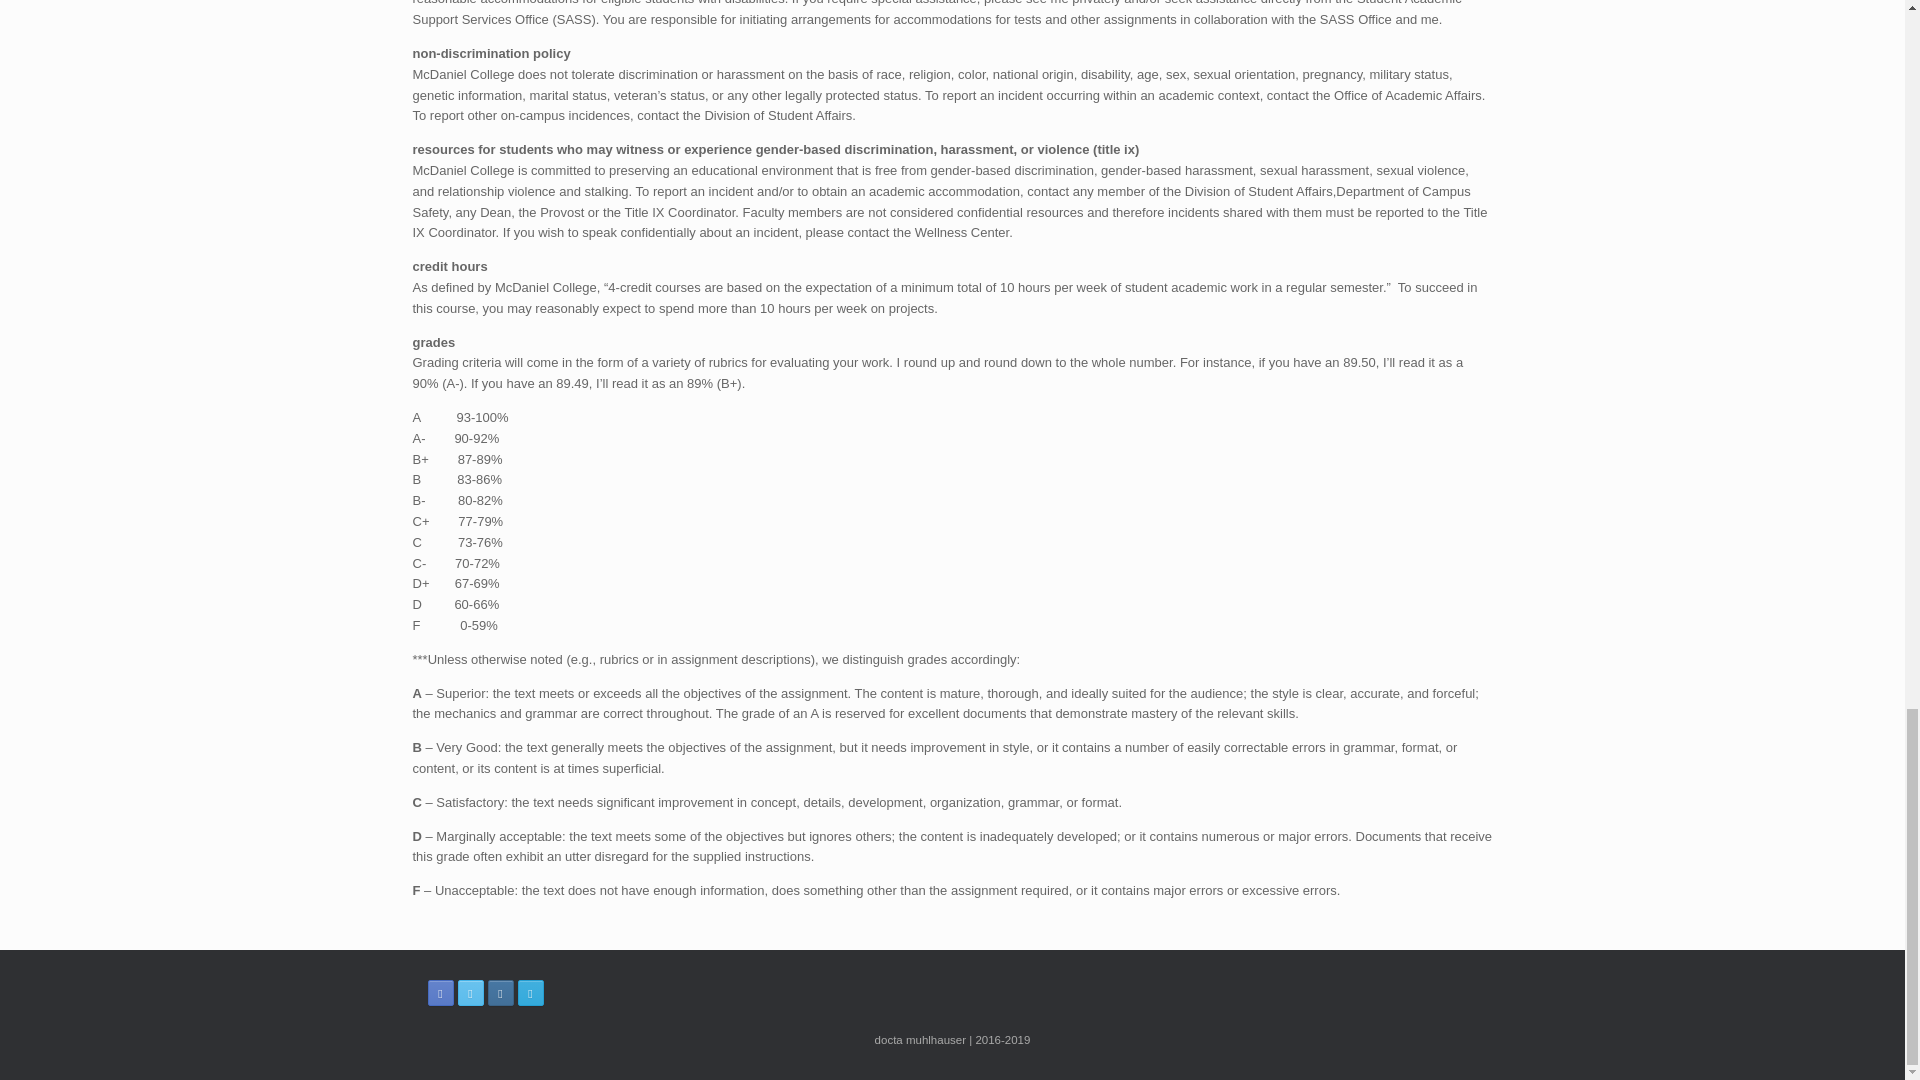 The height and width of the screenshot is (1080, 1920). Describe the element at coordinates (500, 992) in the screenshot. I see `docta muhlhauser Instagram` at that location.